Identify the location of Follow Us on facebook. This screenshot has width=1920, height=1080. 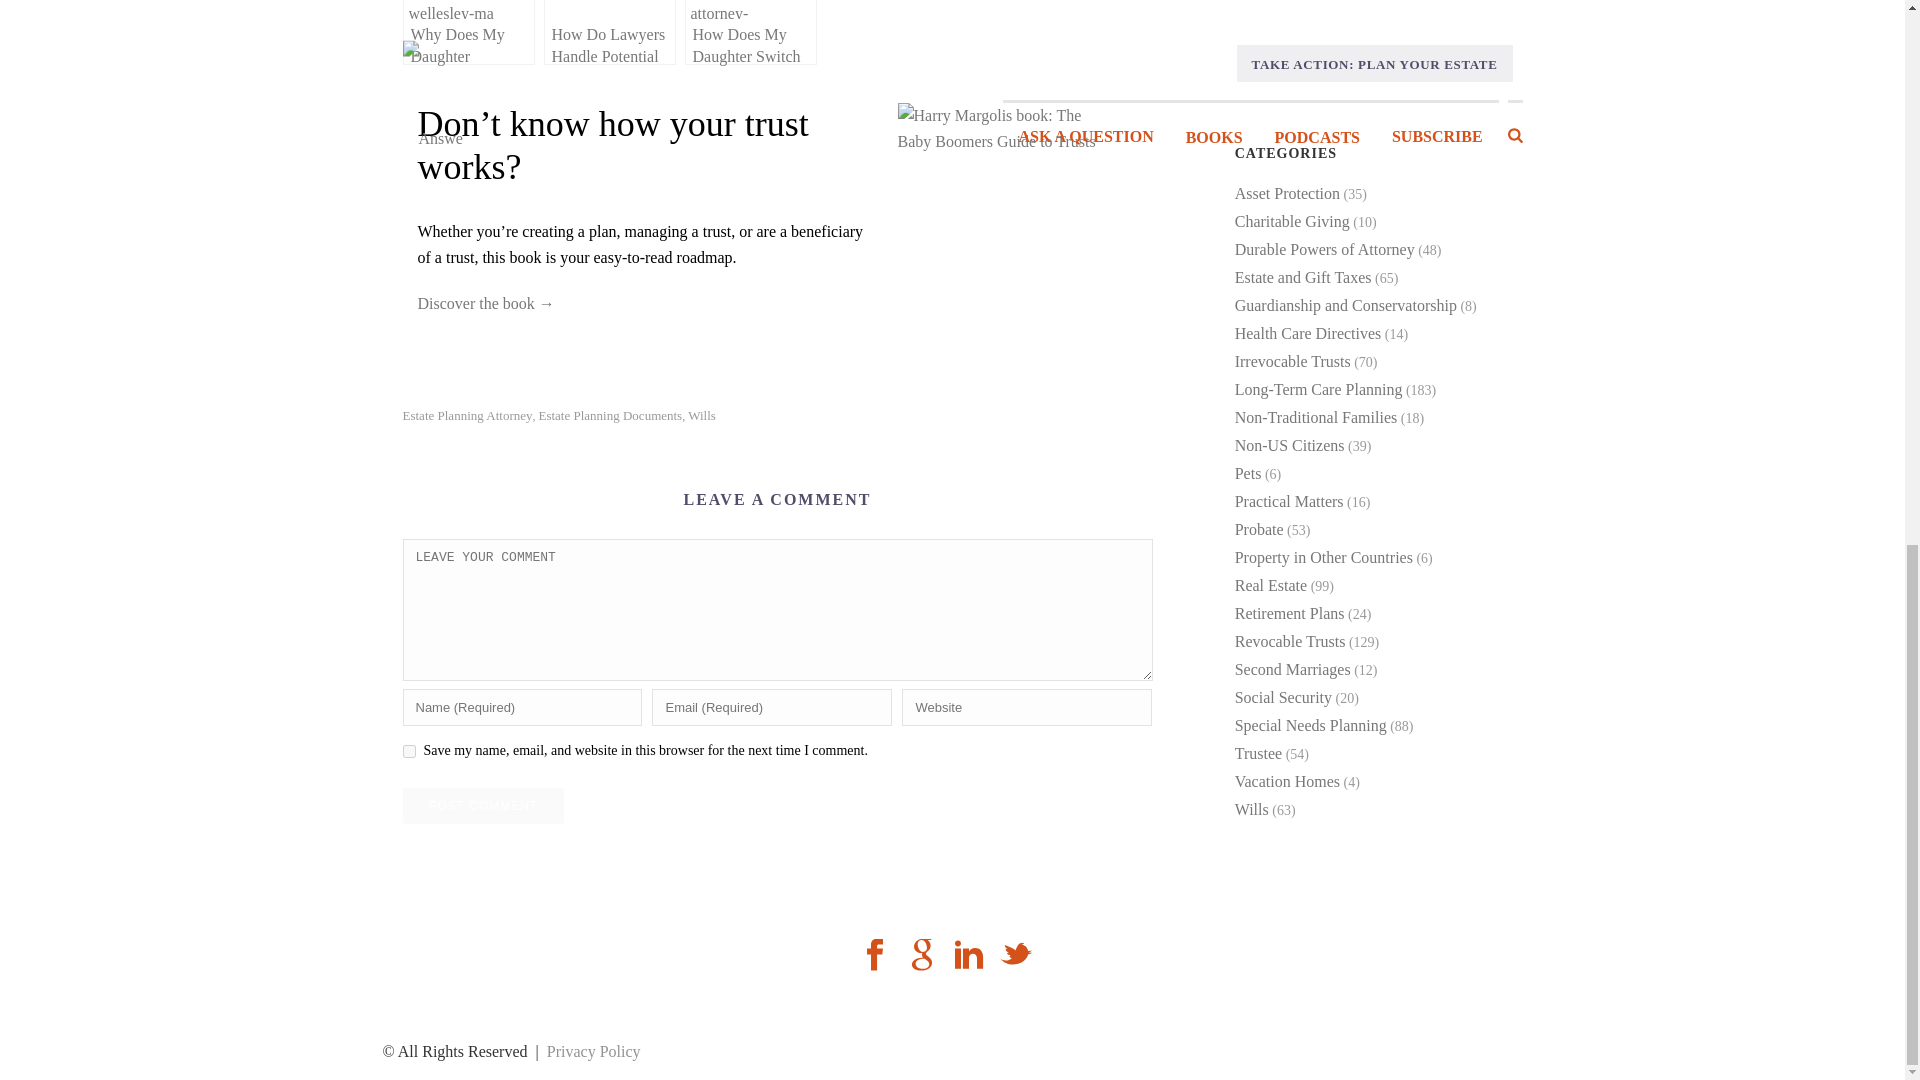
(874, 956).